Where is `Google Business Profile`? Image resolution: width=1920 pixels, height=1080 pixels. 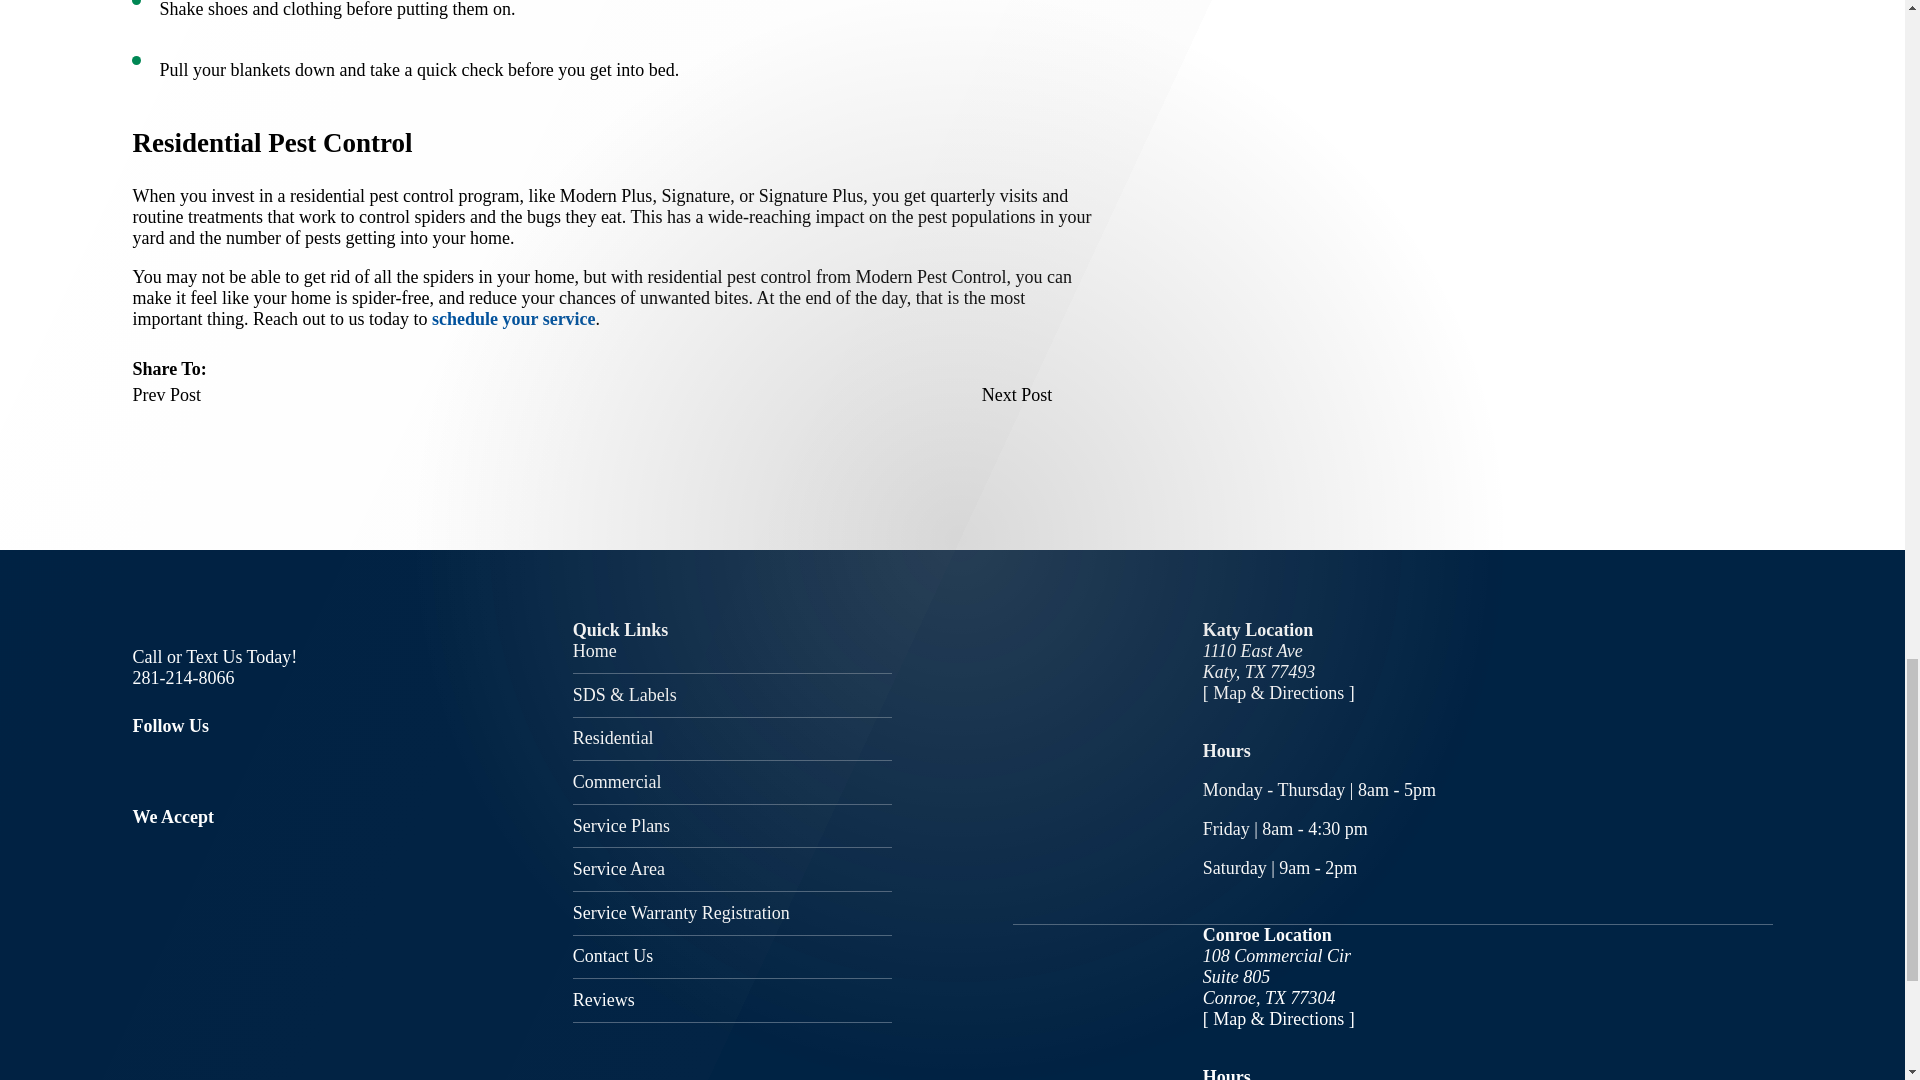
Google Business Profile is located at coordinates (270, 766).